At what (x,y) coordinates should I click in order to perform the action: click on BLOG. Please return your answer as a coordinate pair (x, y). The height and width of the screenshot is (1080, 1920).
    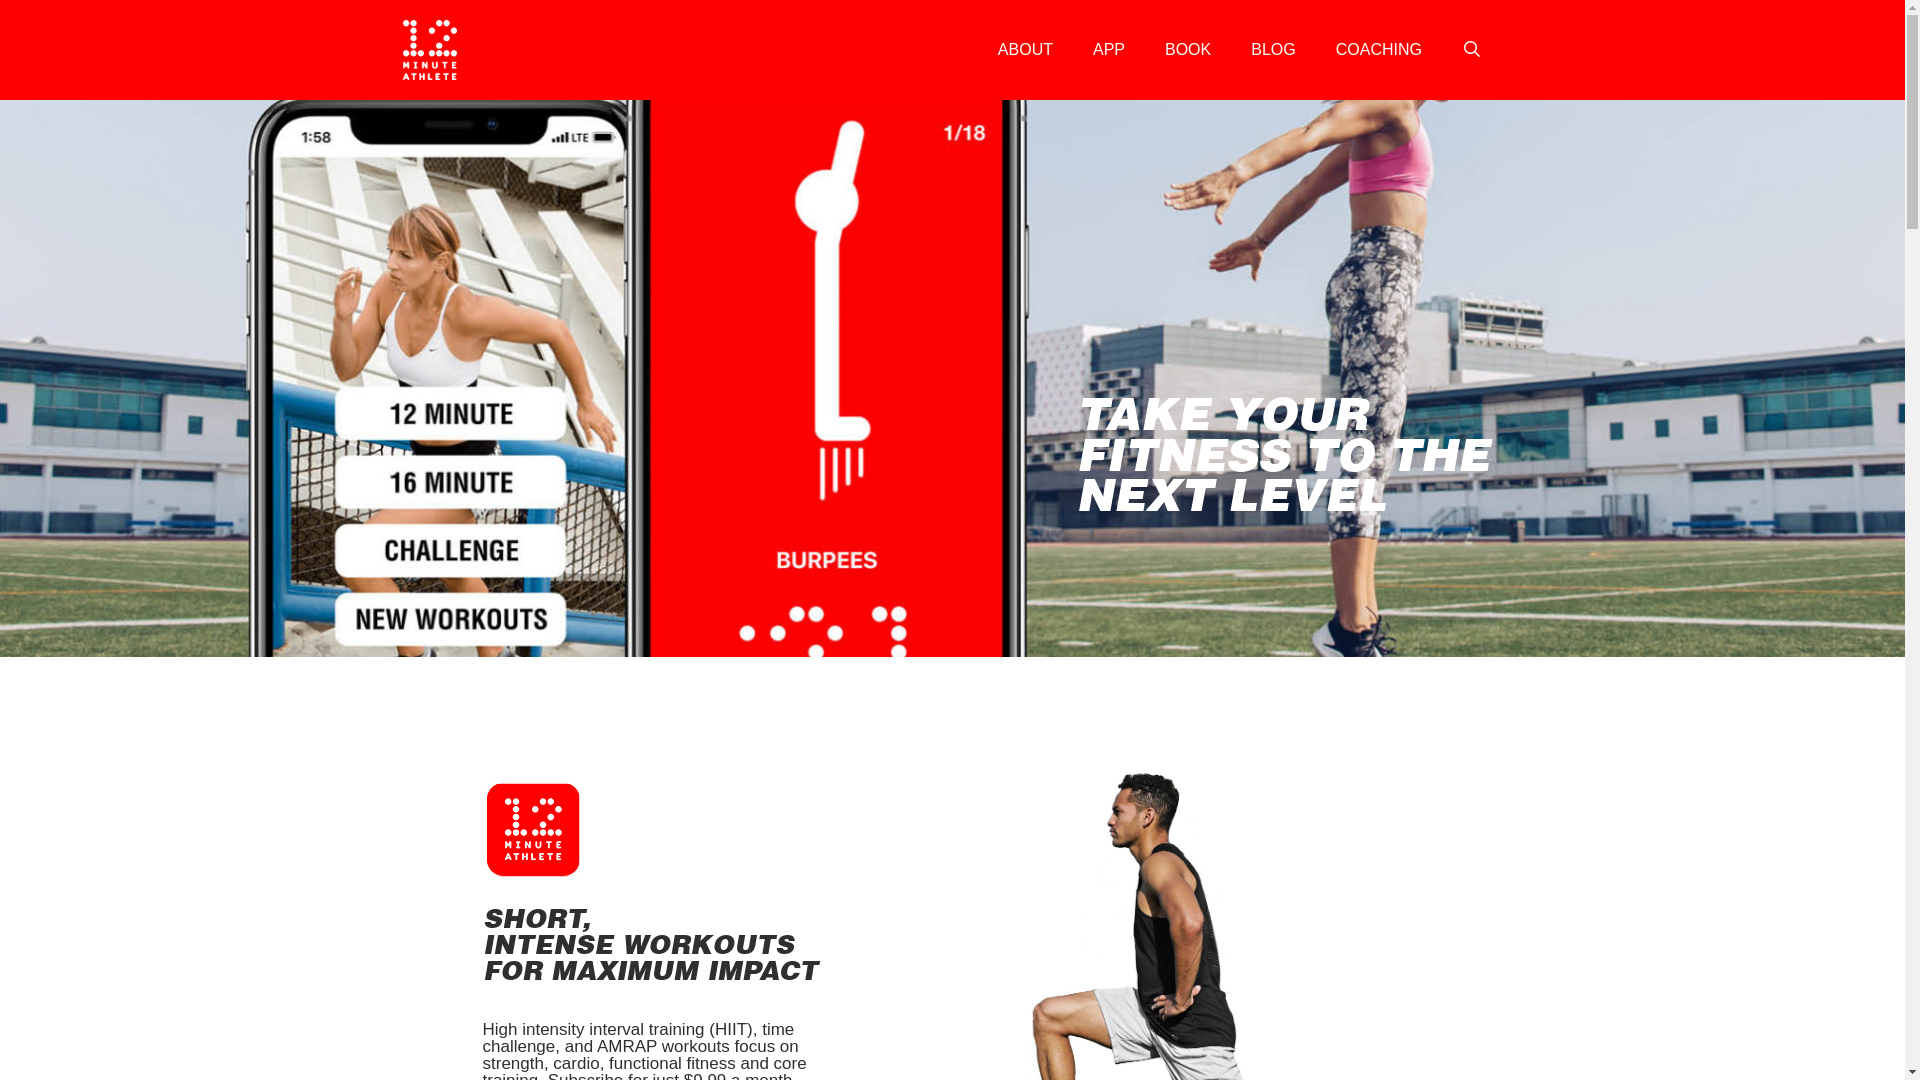
    Looking at the image, I should click on (1273, 50).